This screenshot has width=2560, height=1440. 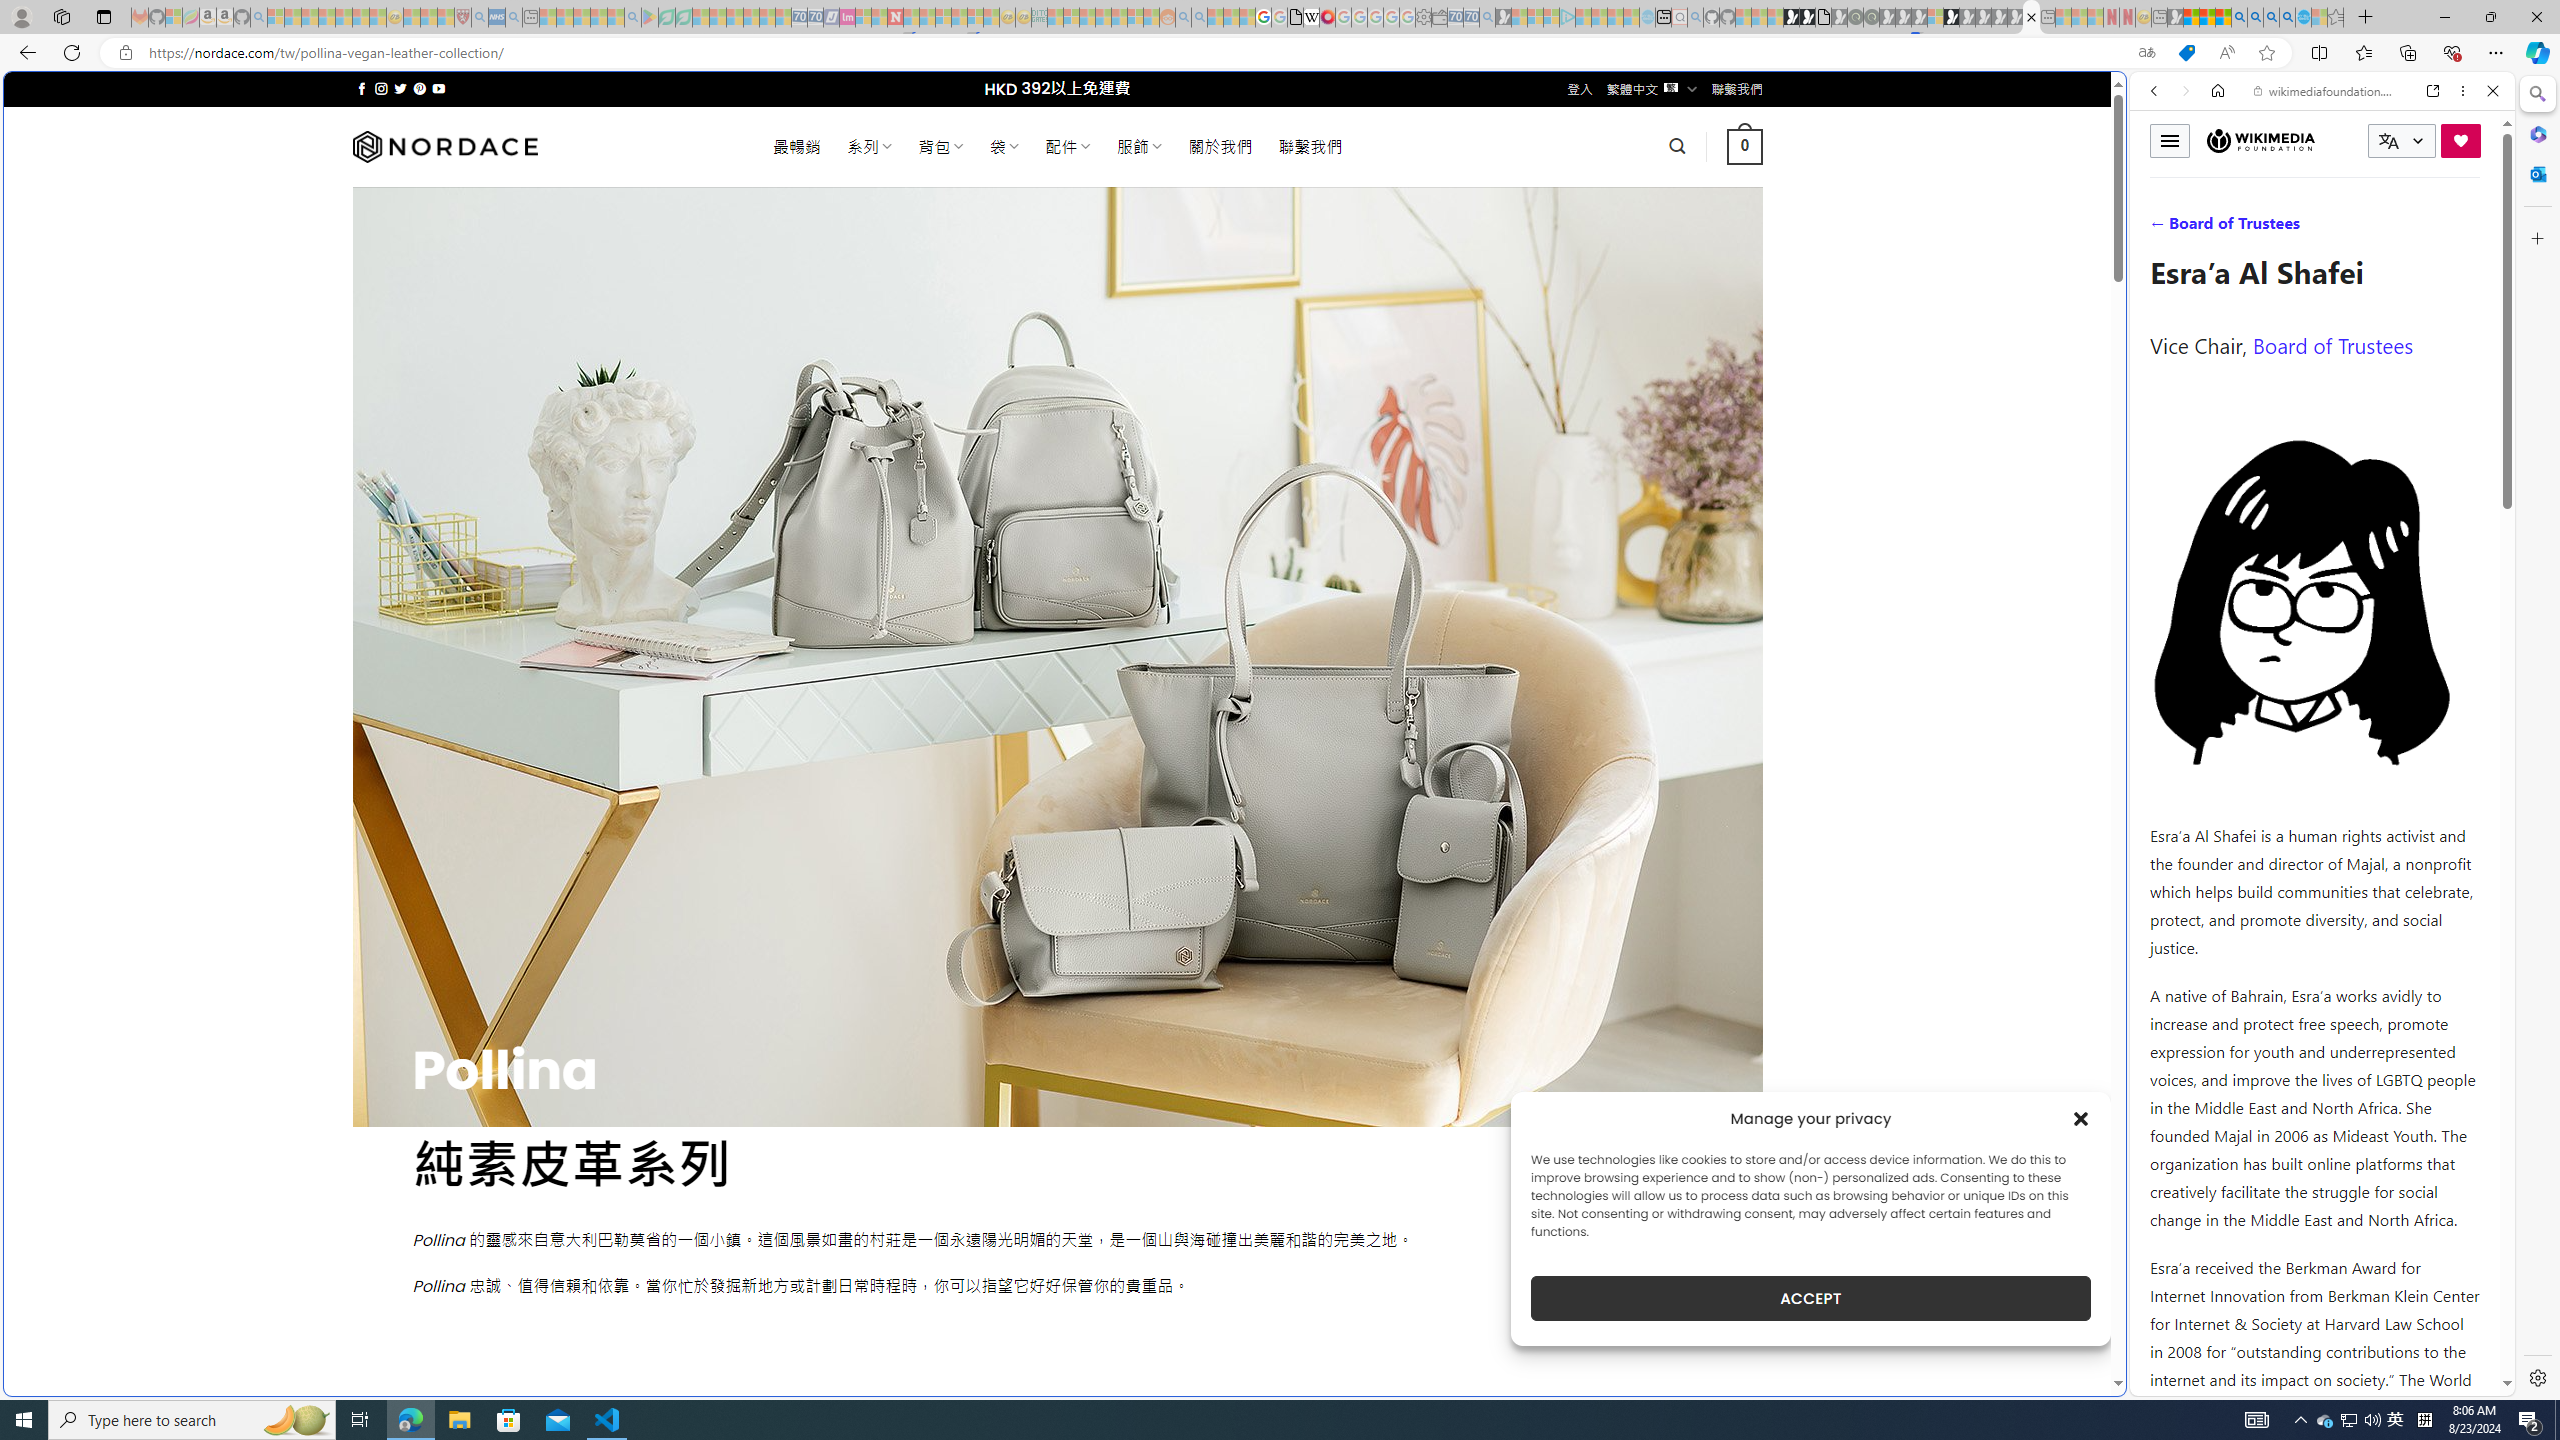 I want to click on Wikimedia Foundation, so click(x=2261, y=140).